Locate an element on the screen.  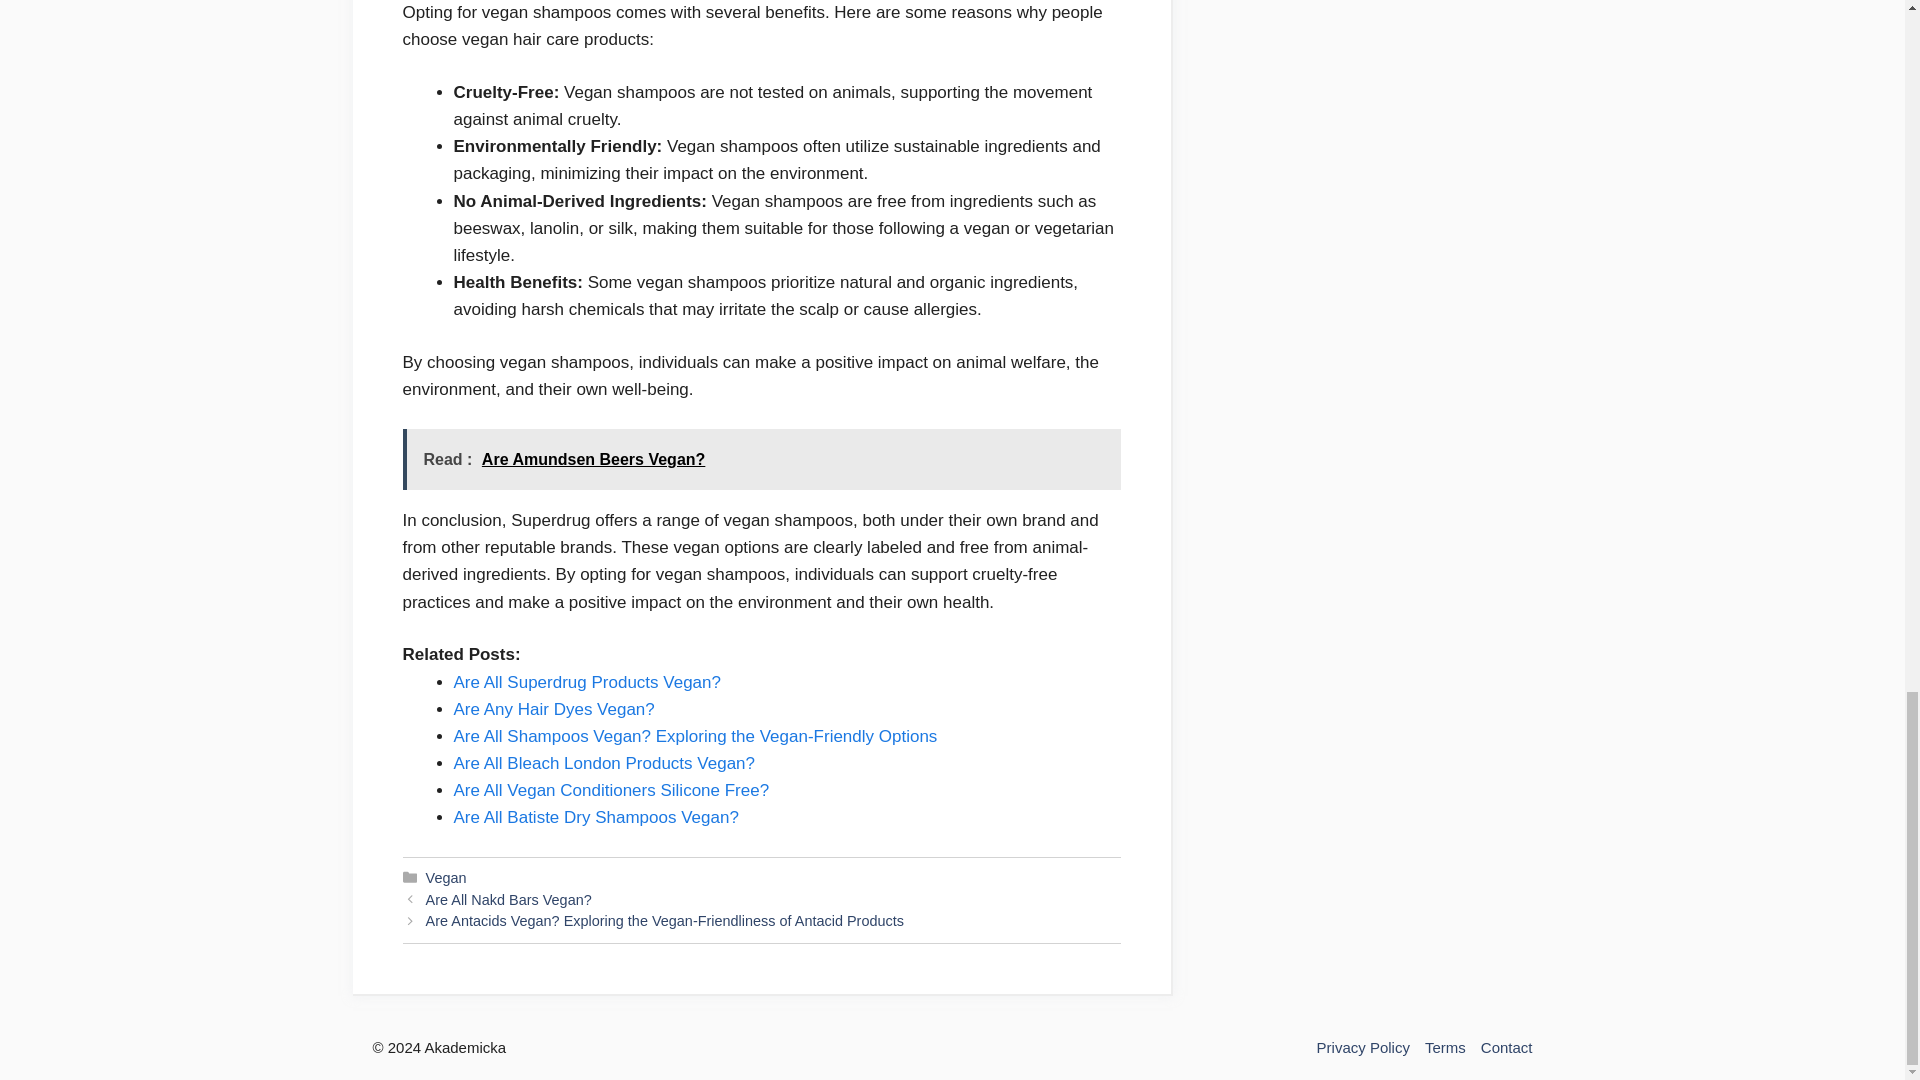
Are All Vegan Conditioners Silicone Free? is located at coordinates (611, 790).